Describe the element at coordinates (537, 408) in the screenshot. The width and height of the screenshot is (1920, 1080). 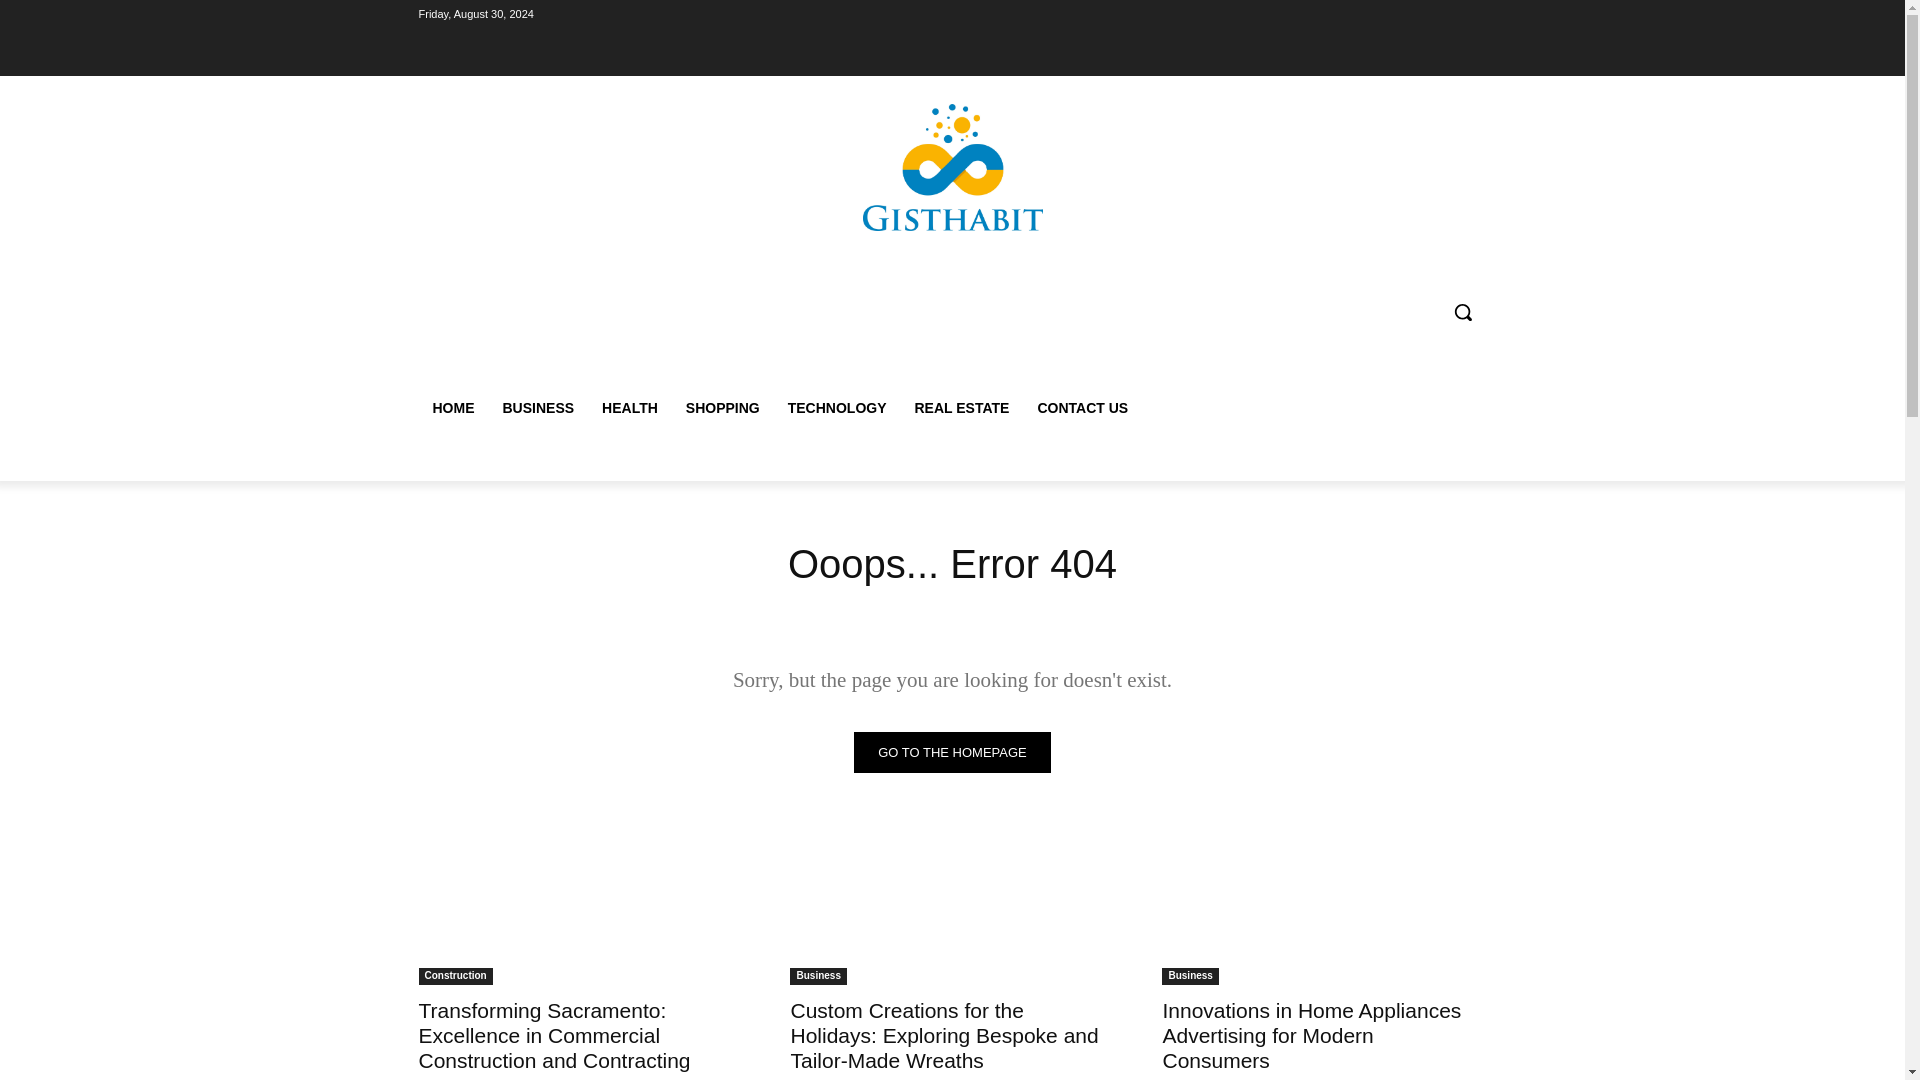
I see `BUSINESS` at that location.